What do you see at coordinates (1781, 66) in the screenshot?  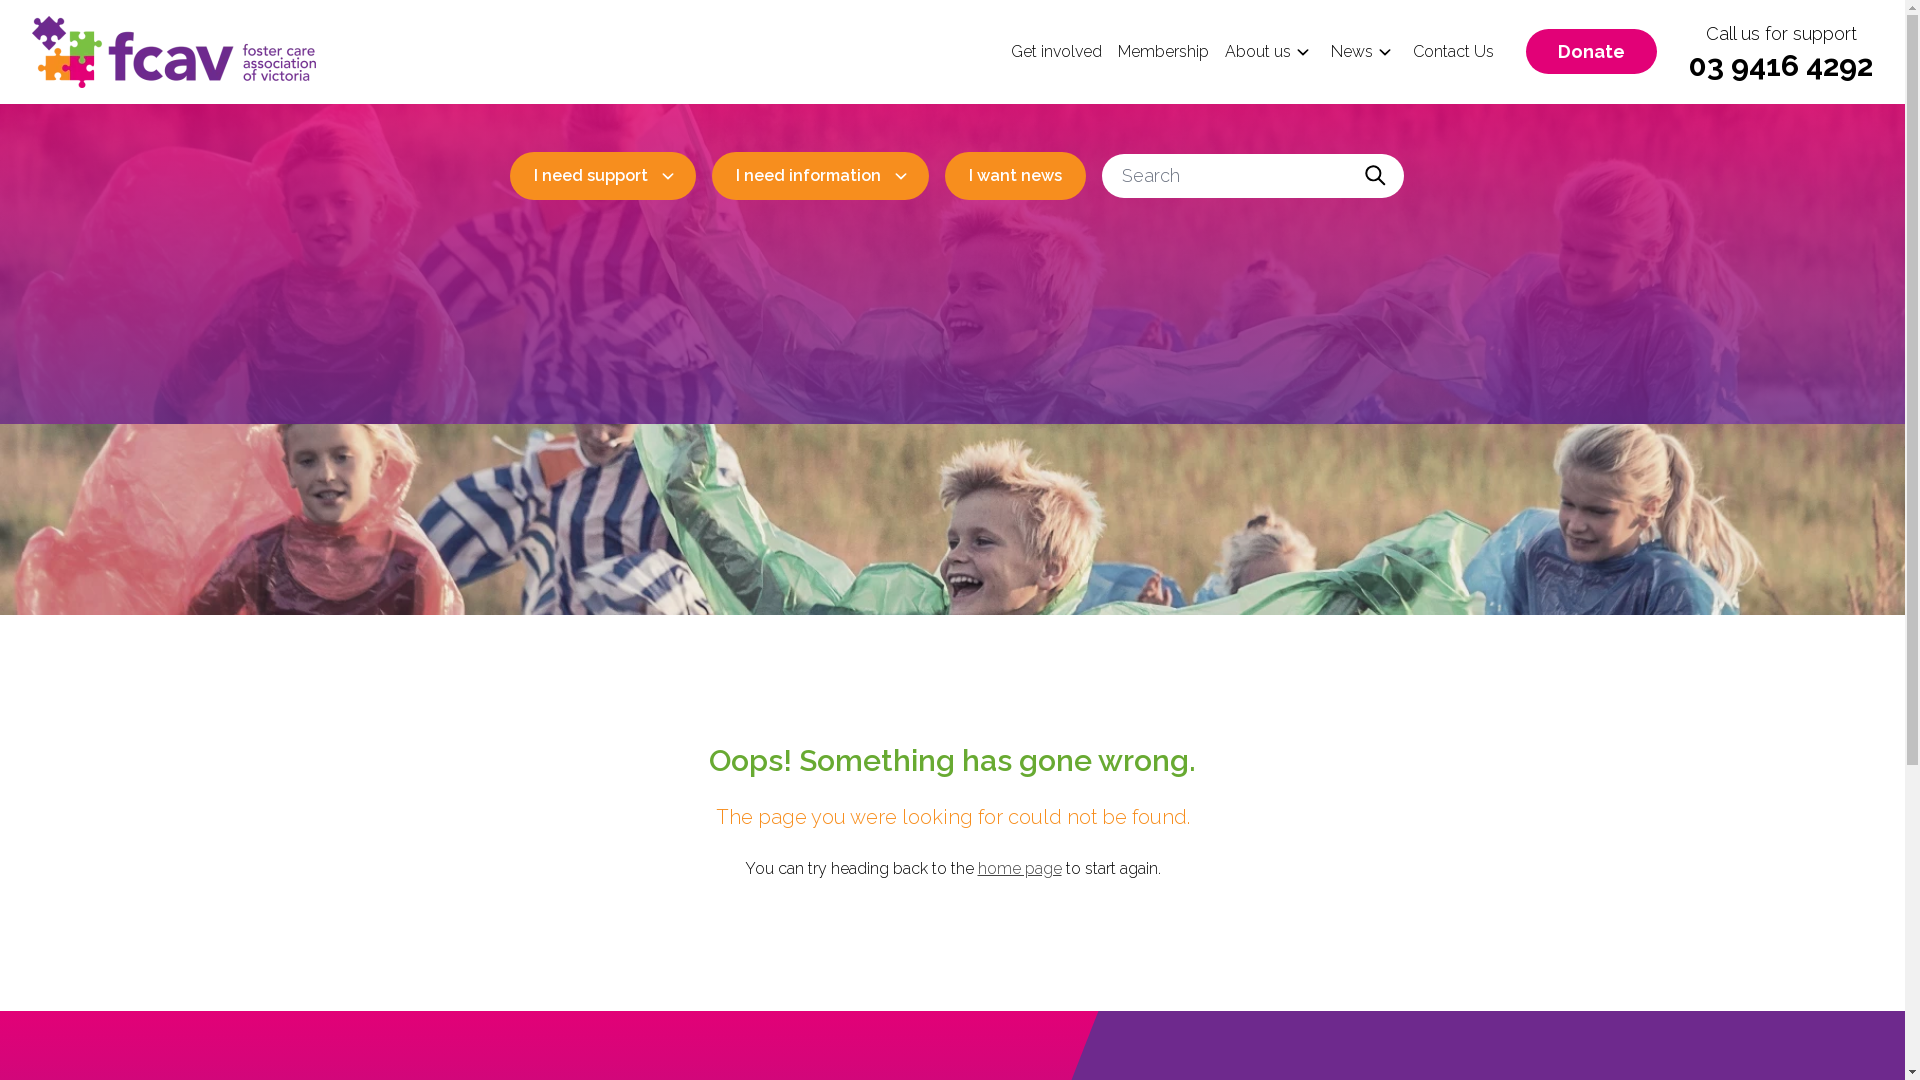 I see `03 9416 4292` at bounding box center [1781, 66].